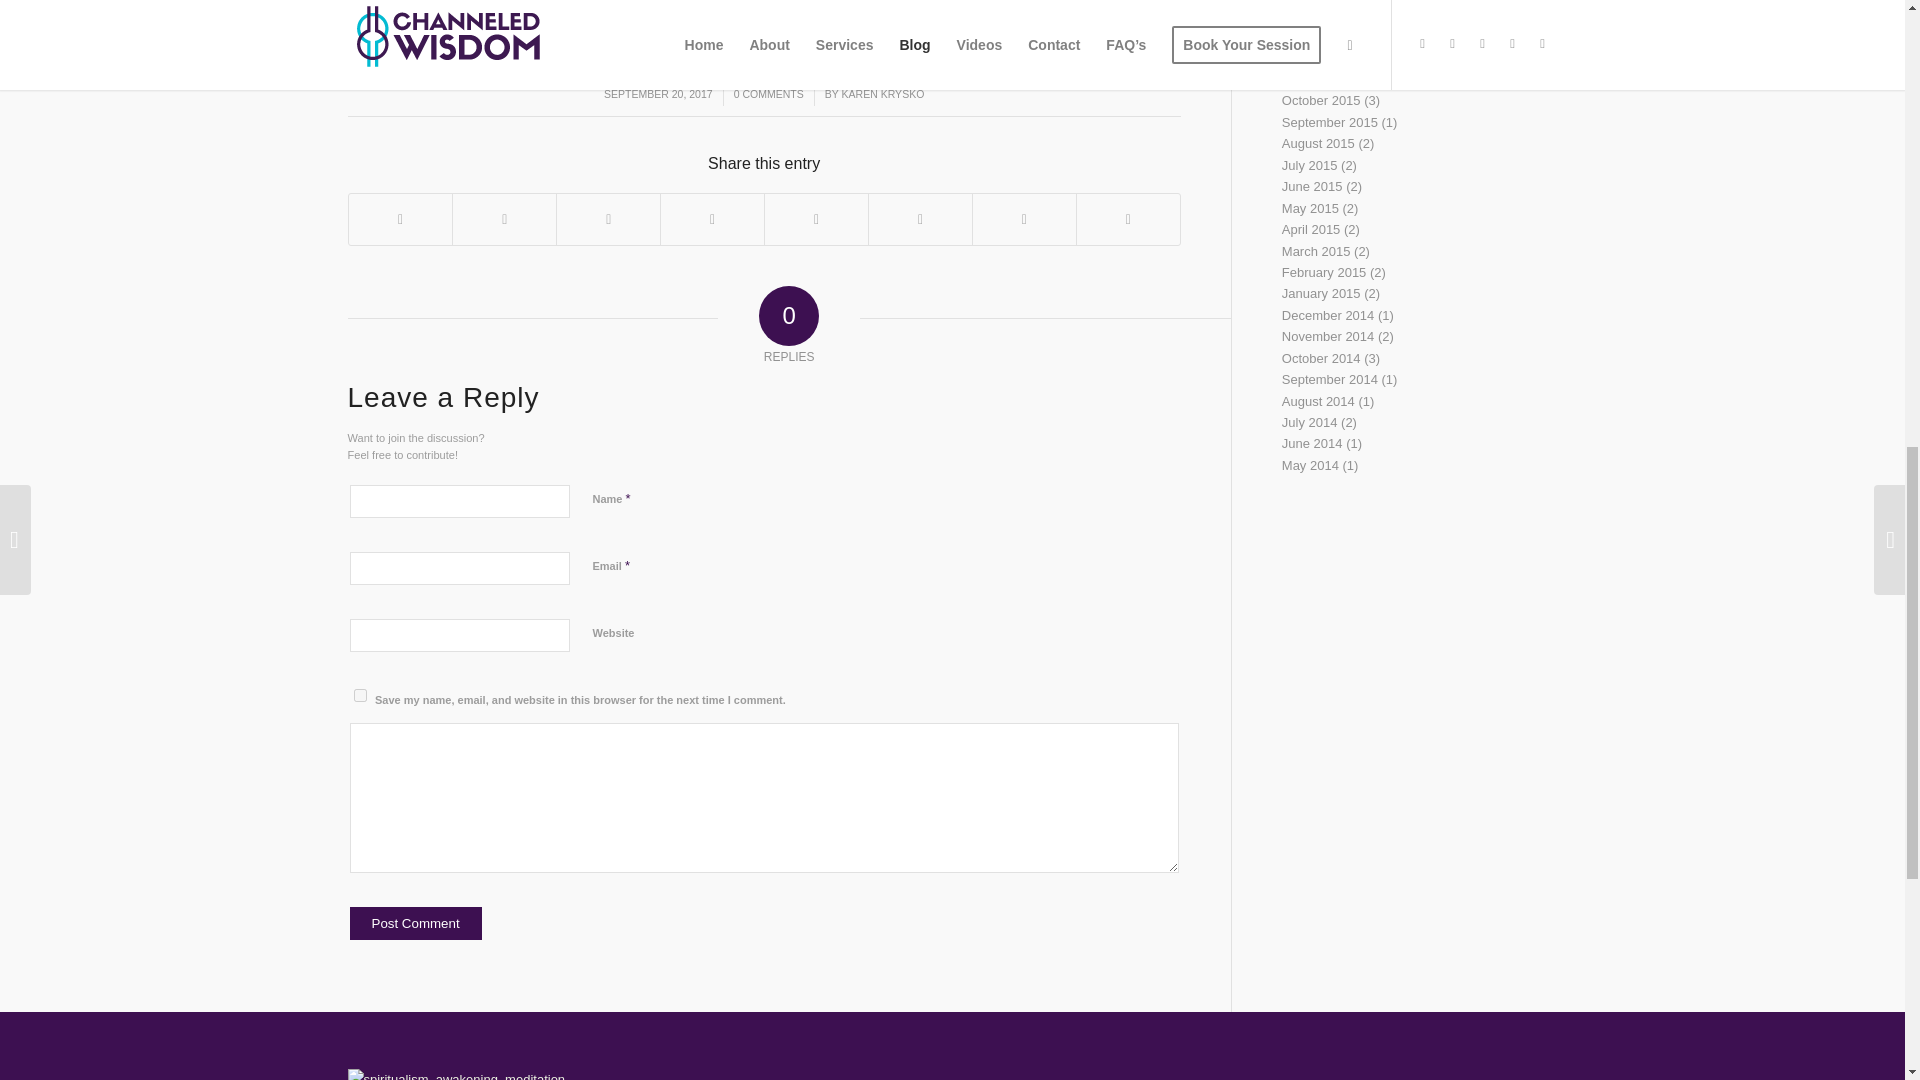 This screenshot has width=1920, height=1080. Describe the element at coordinates (768, 94) in the screenshot. I see `0 COMMENTS` at that location.